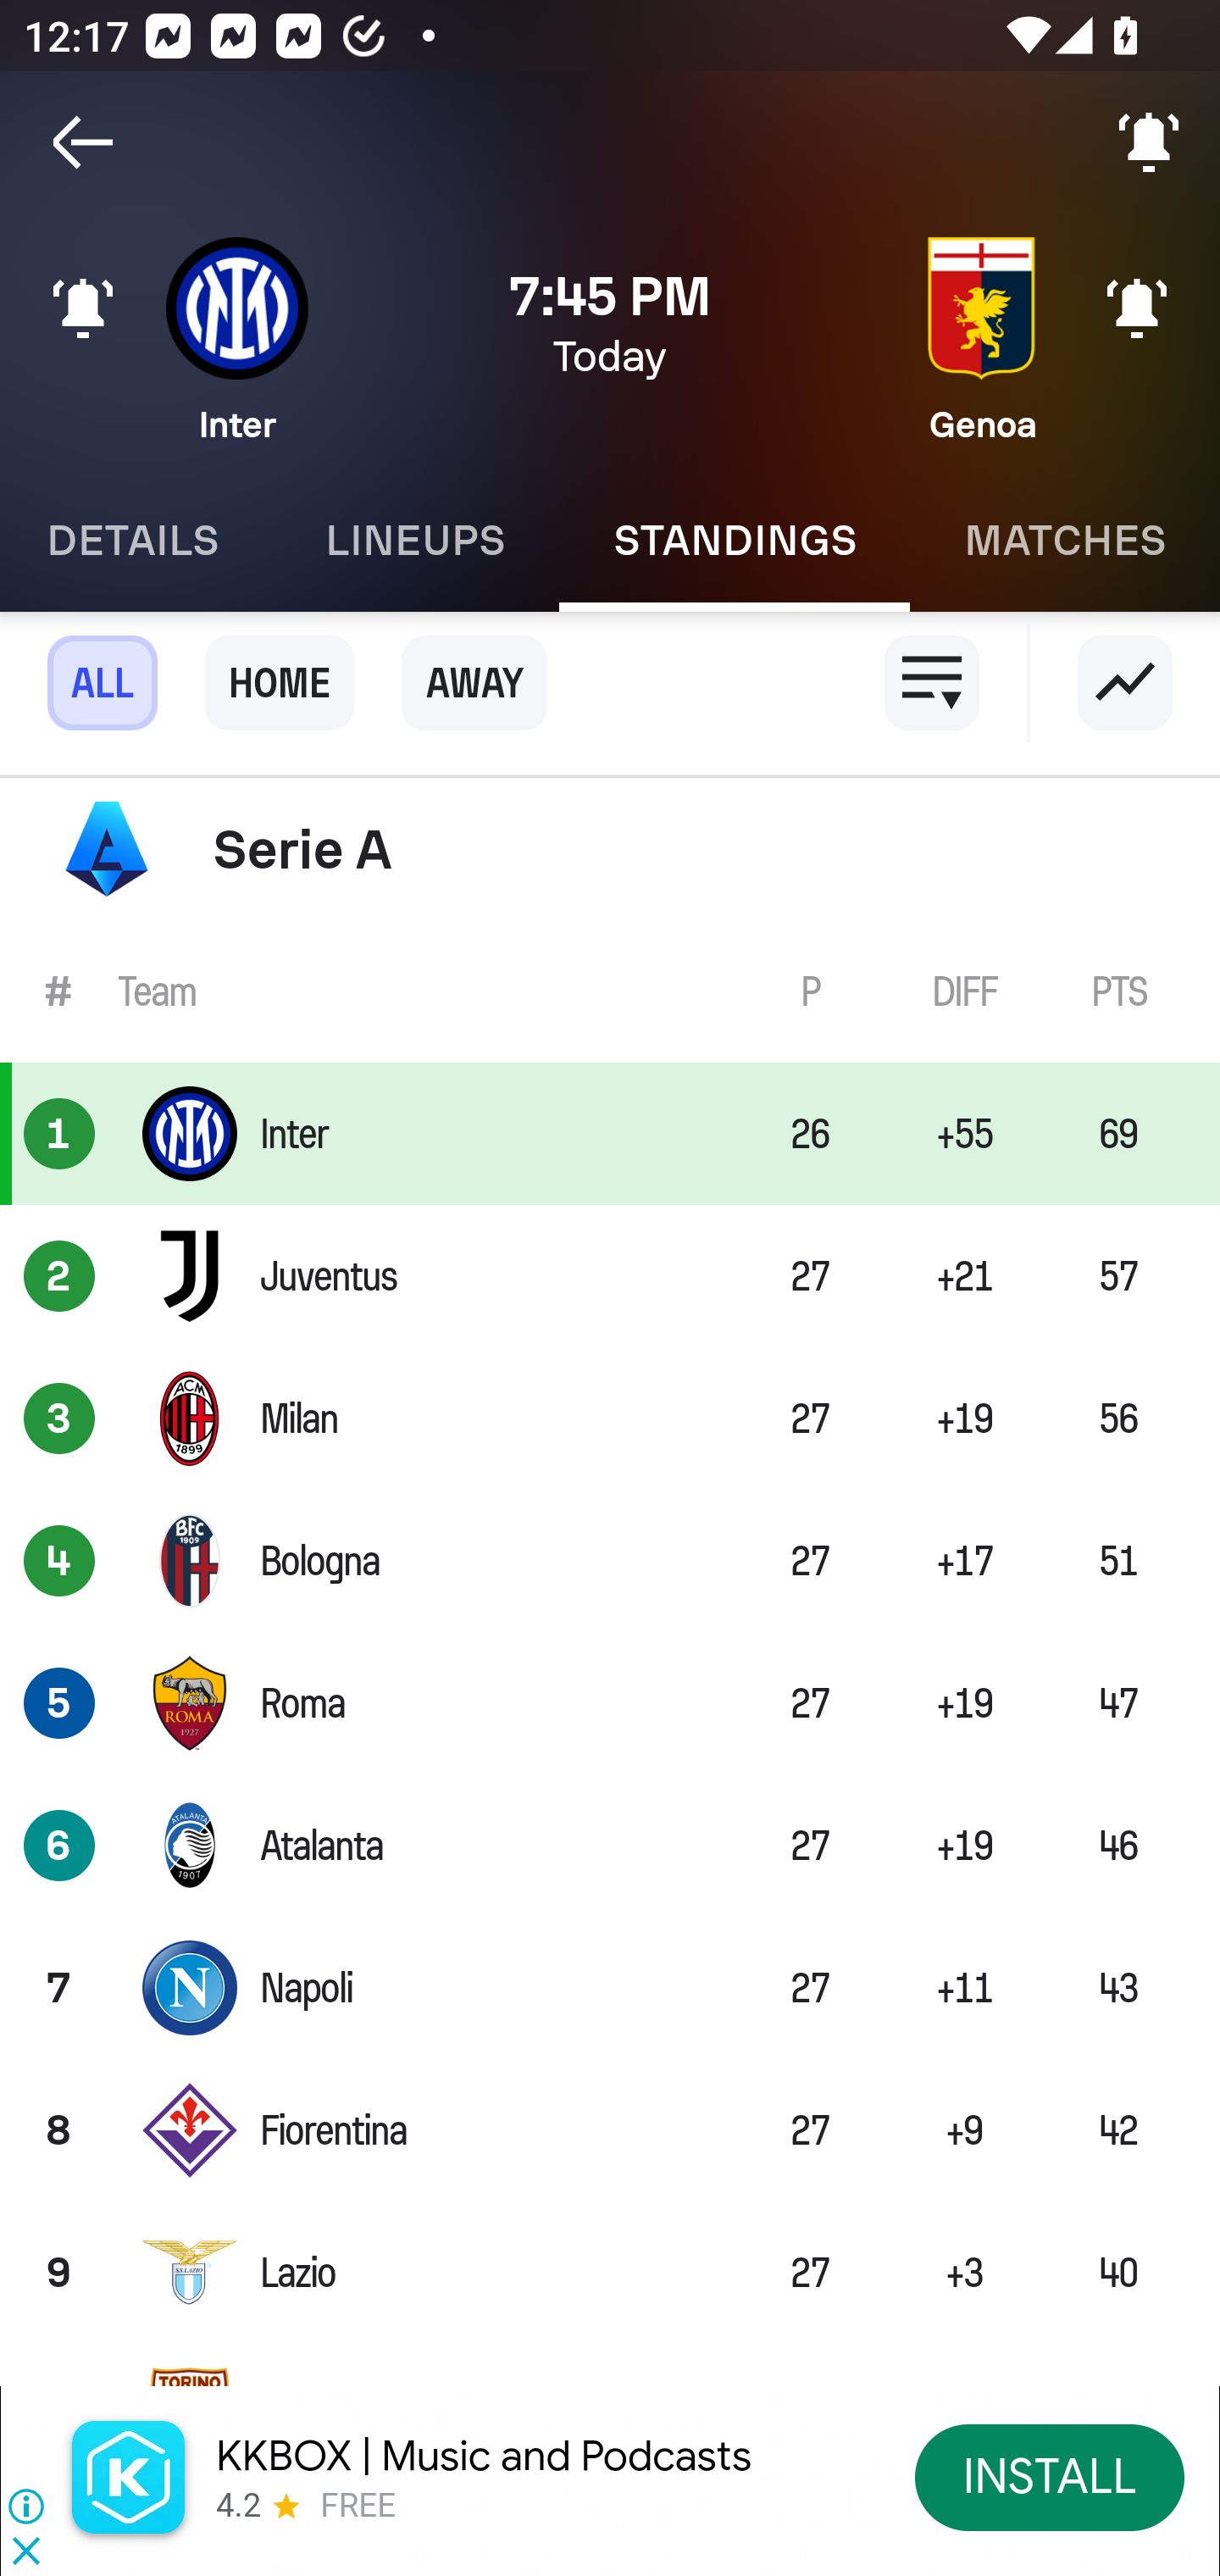 The width and height of the screenshot is (1220, 2576). What do you see at coordinates (610, 1133) in the screenshot?
I see `1 Inter 26 +55 69` at bounding box center [610, 1133].